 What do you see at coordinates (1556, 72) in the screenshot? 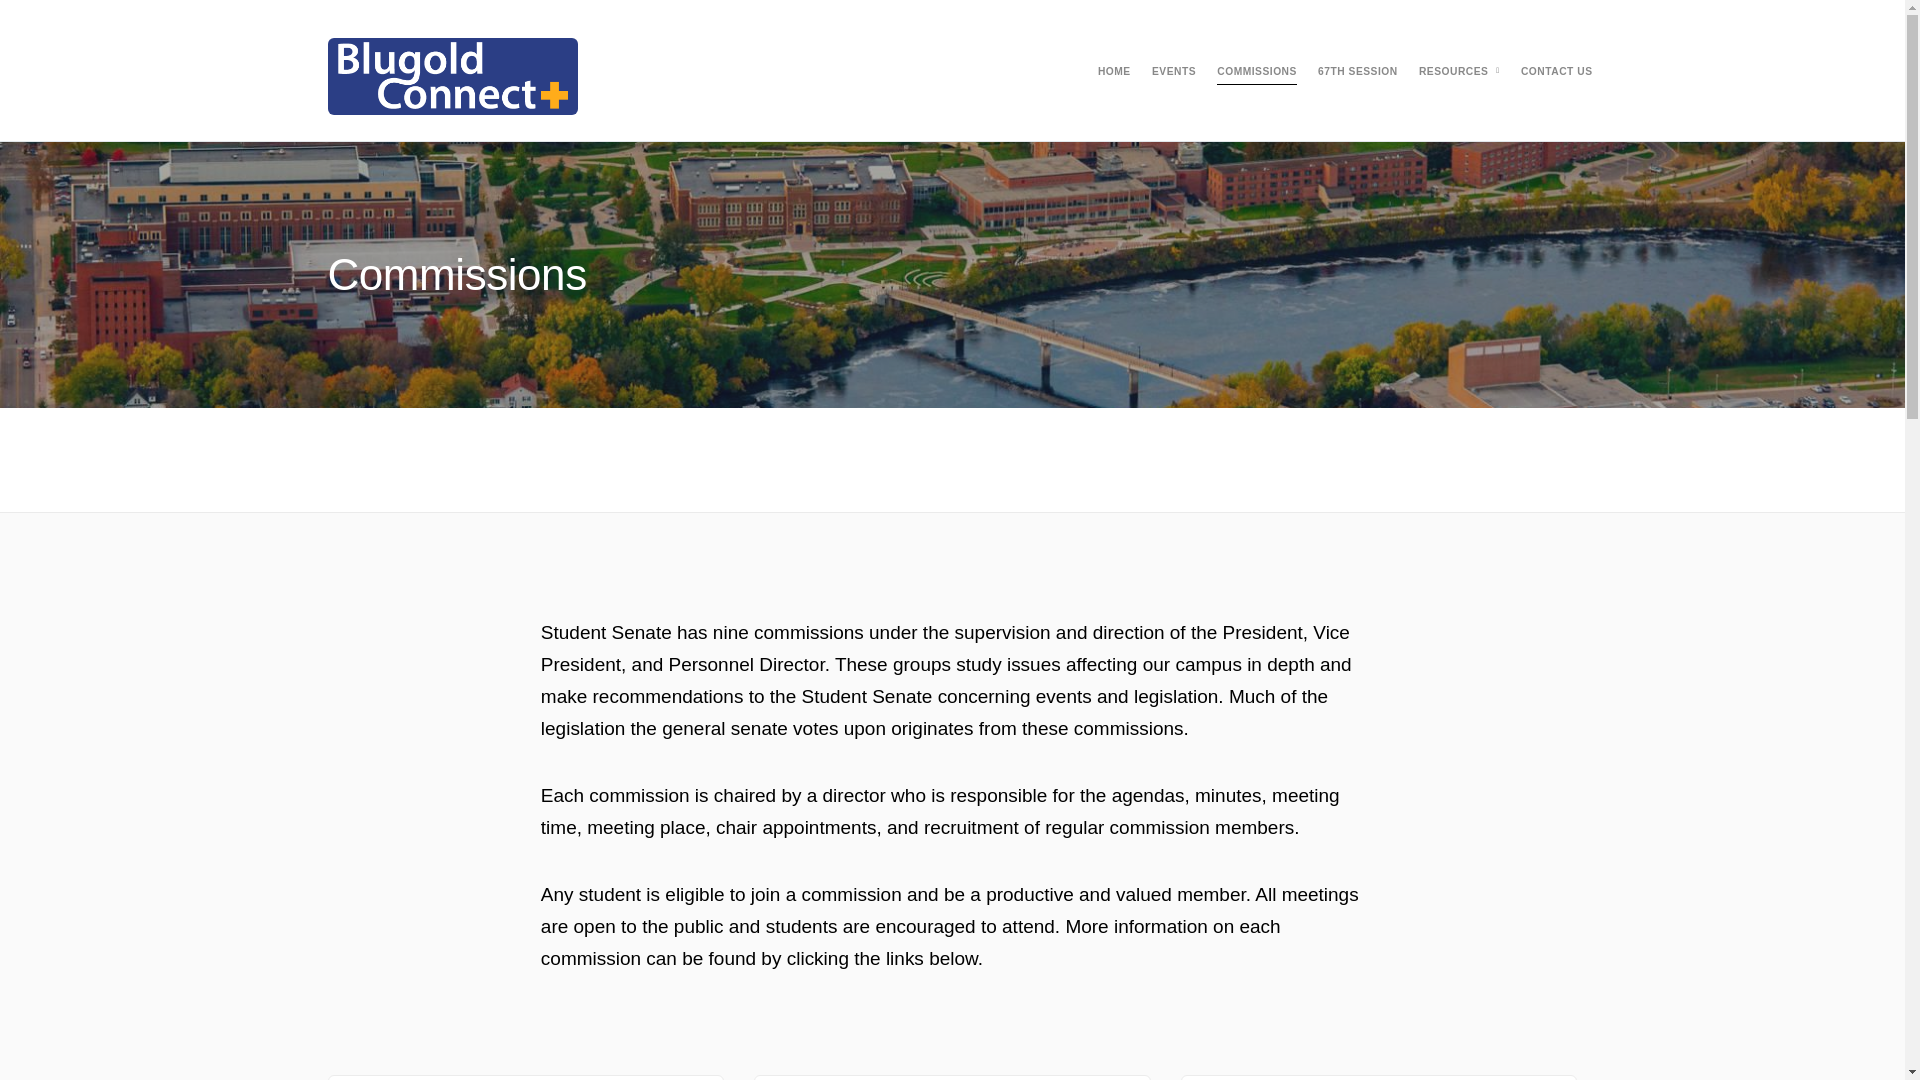
I see `CONTACT US` at bounding box center [1556, 72].